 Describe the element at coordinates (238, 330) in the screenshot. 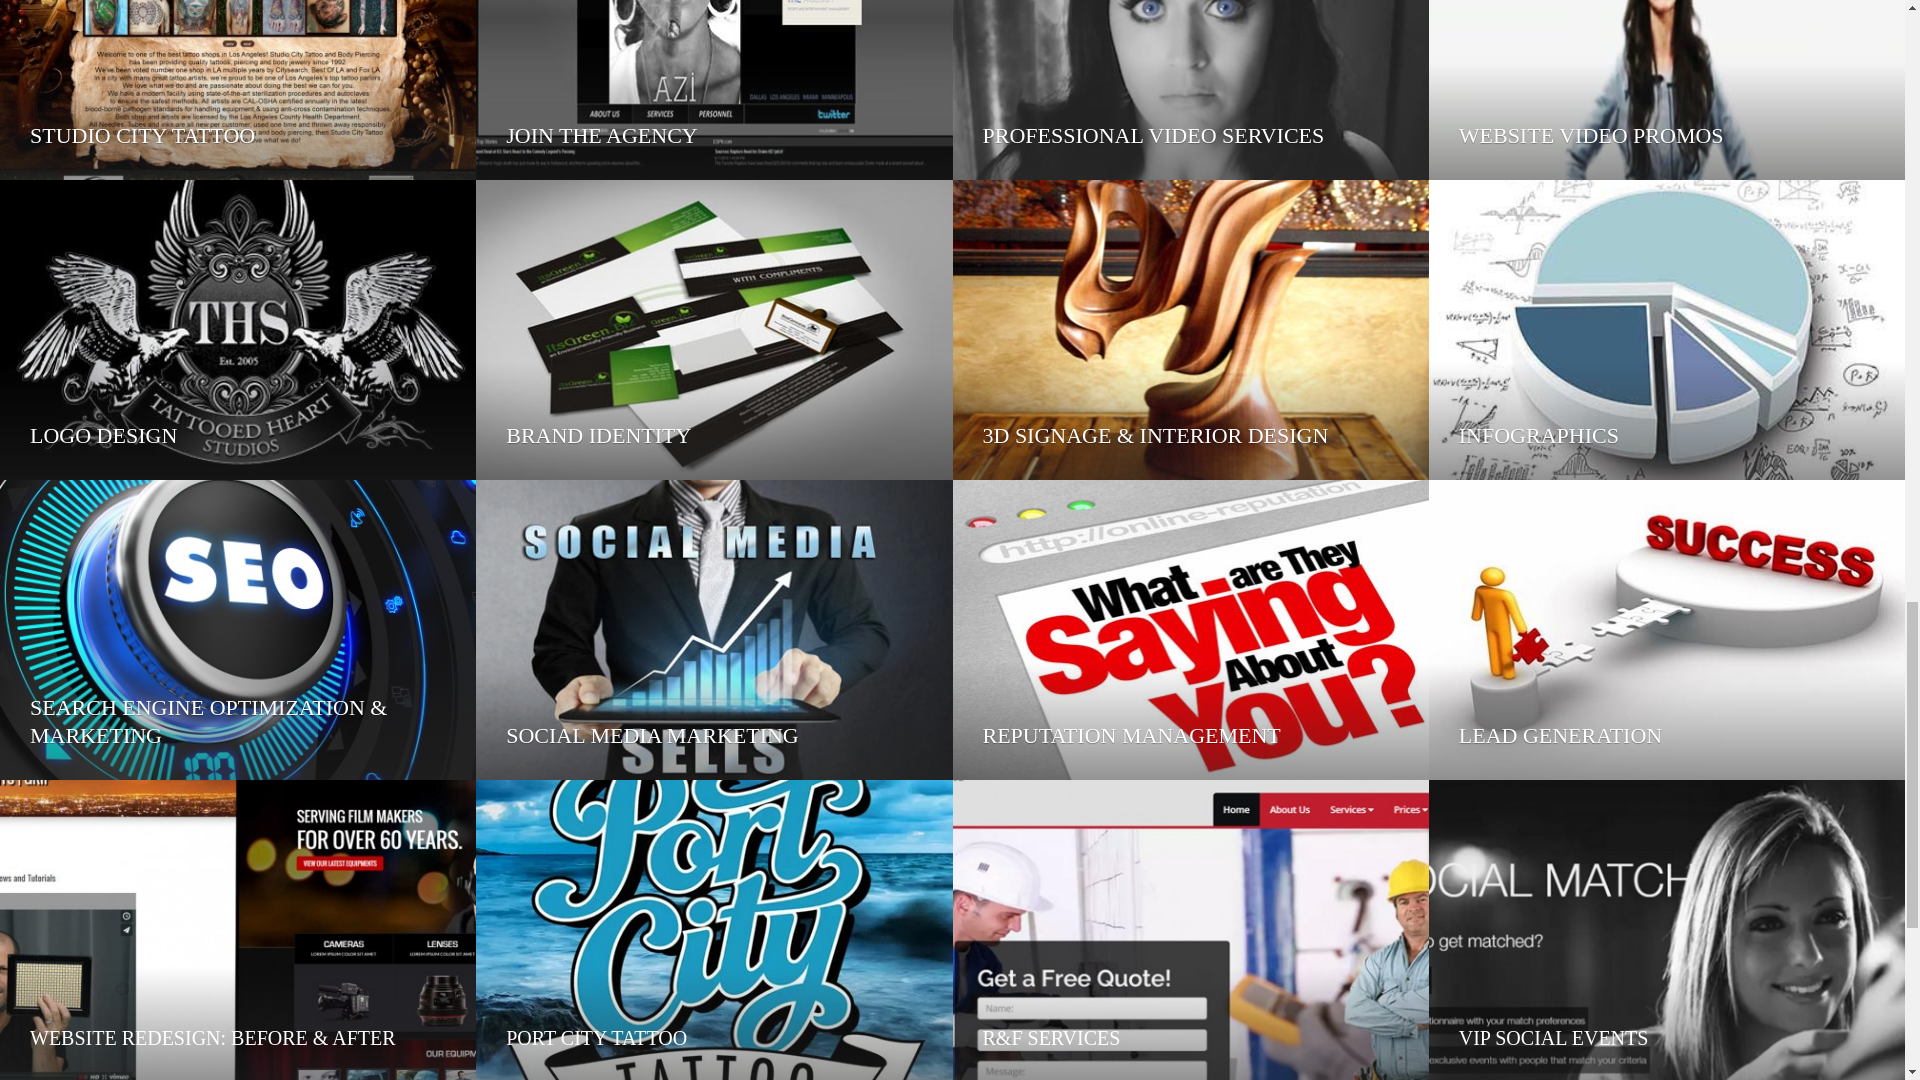

I see `LOGO DESIGN` at that location.